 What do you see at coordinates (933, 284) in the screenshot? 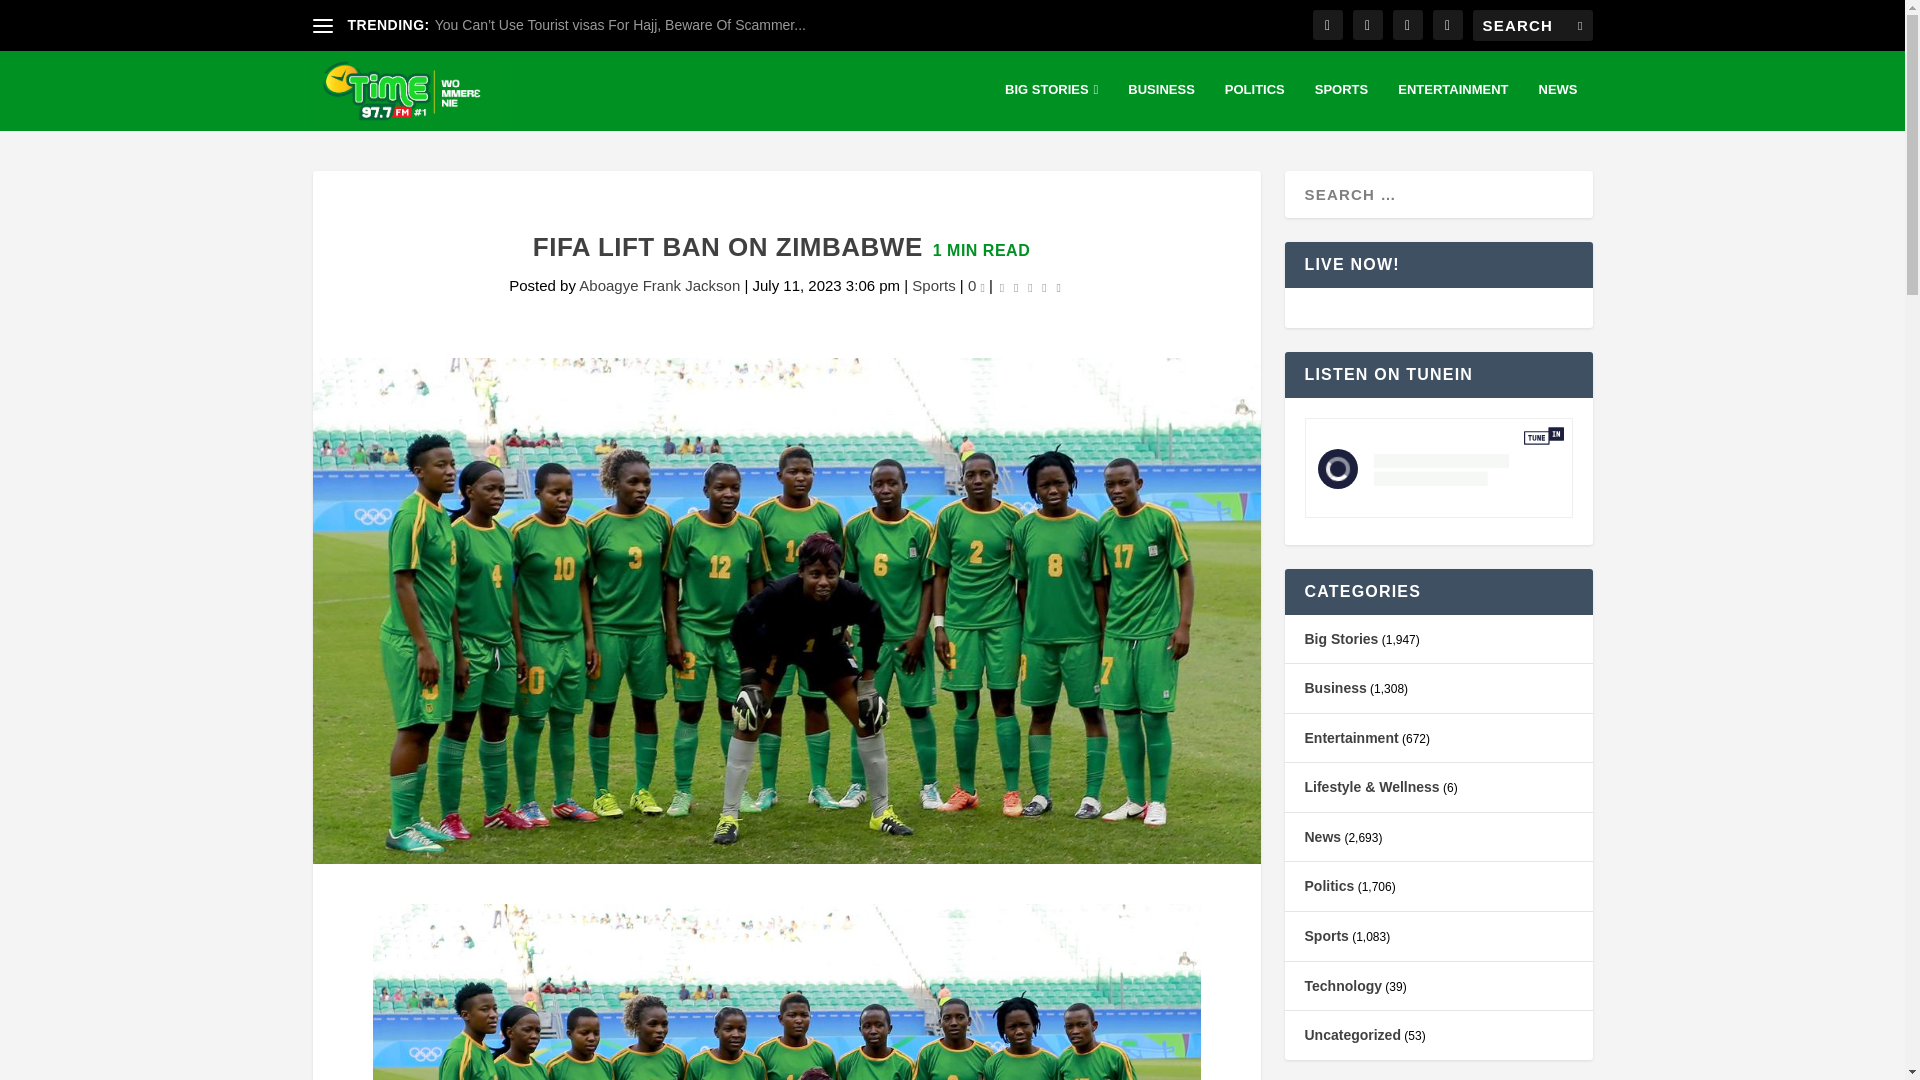
I see `Sports` at bounding box center [933, 284].